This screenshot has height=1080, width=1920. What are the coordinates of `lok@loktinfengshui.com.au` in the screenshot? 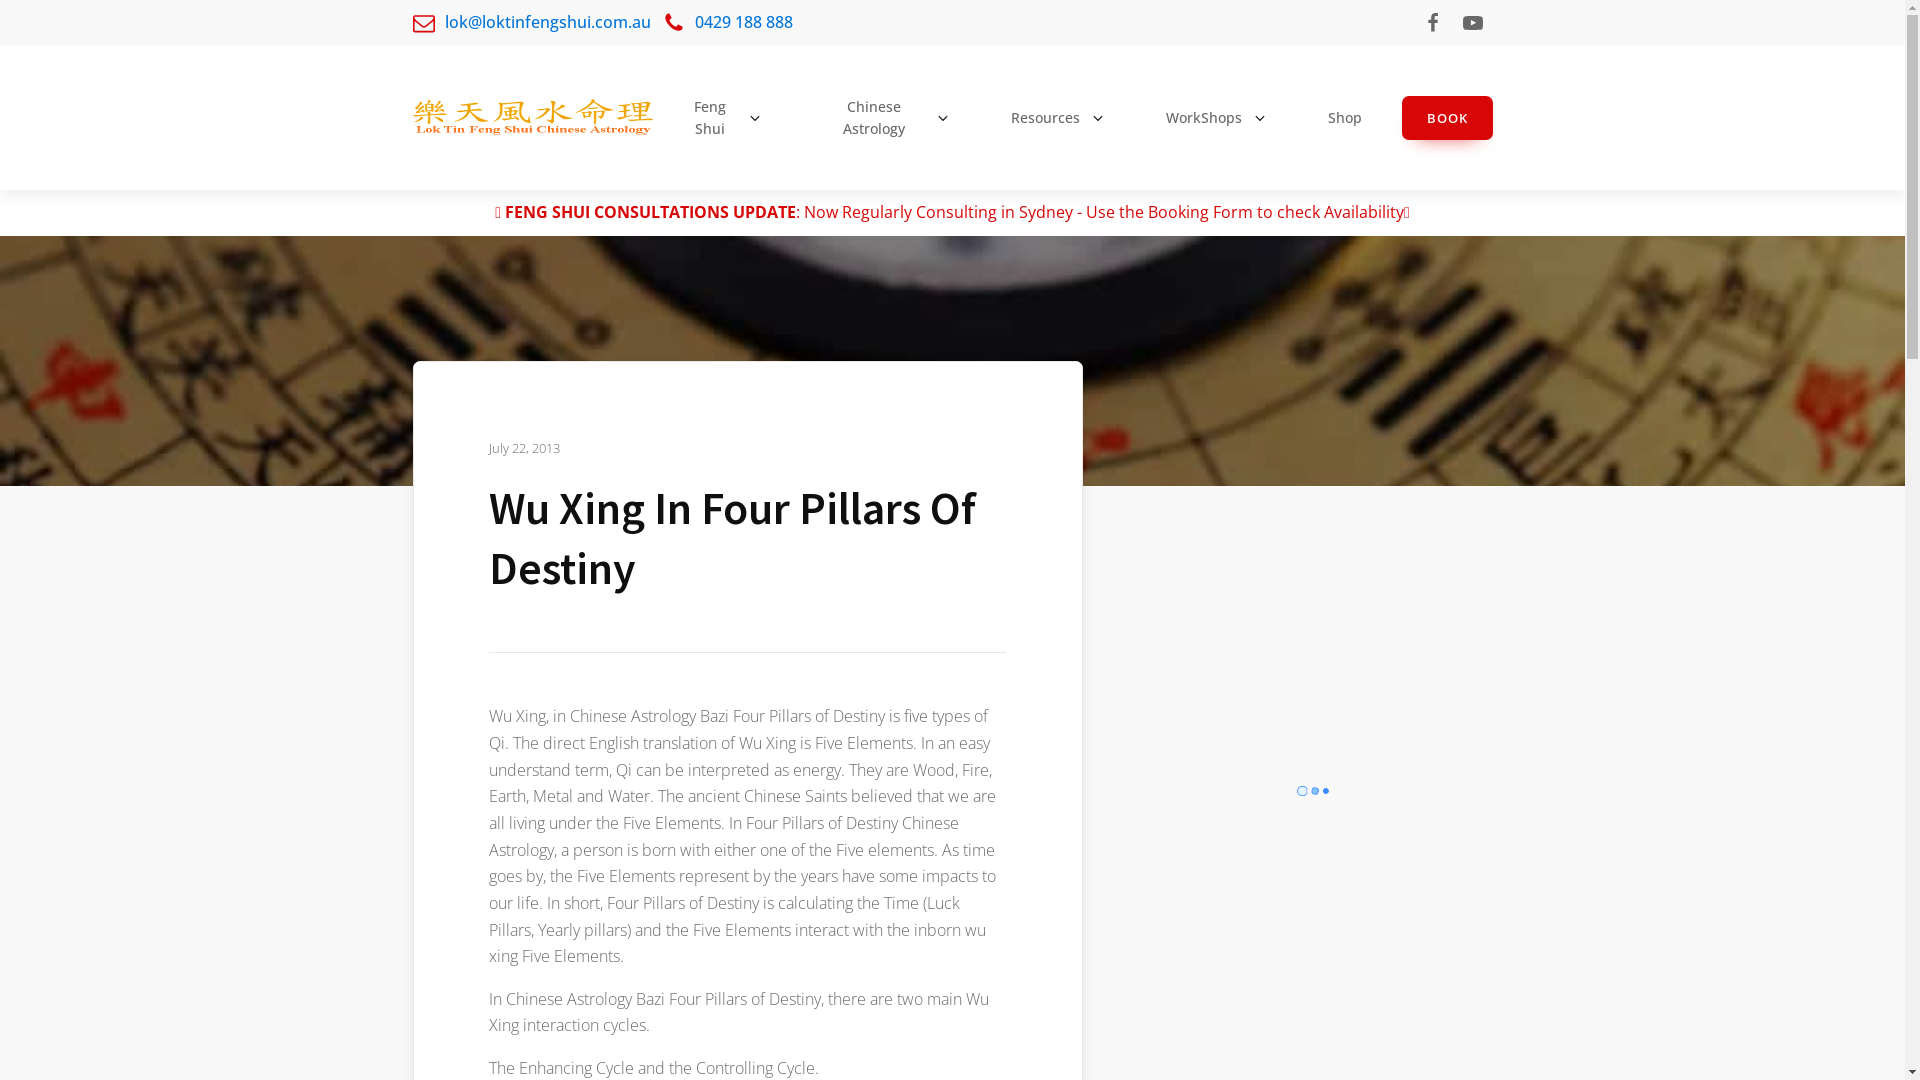 It's located at (531, 23).